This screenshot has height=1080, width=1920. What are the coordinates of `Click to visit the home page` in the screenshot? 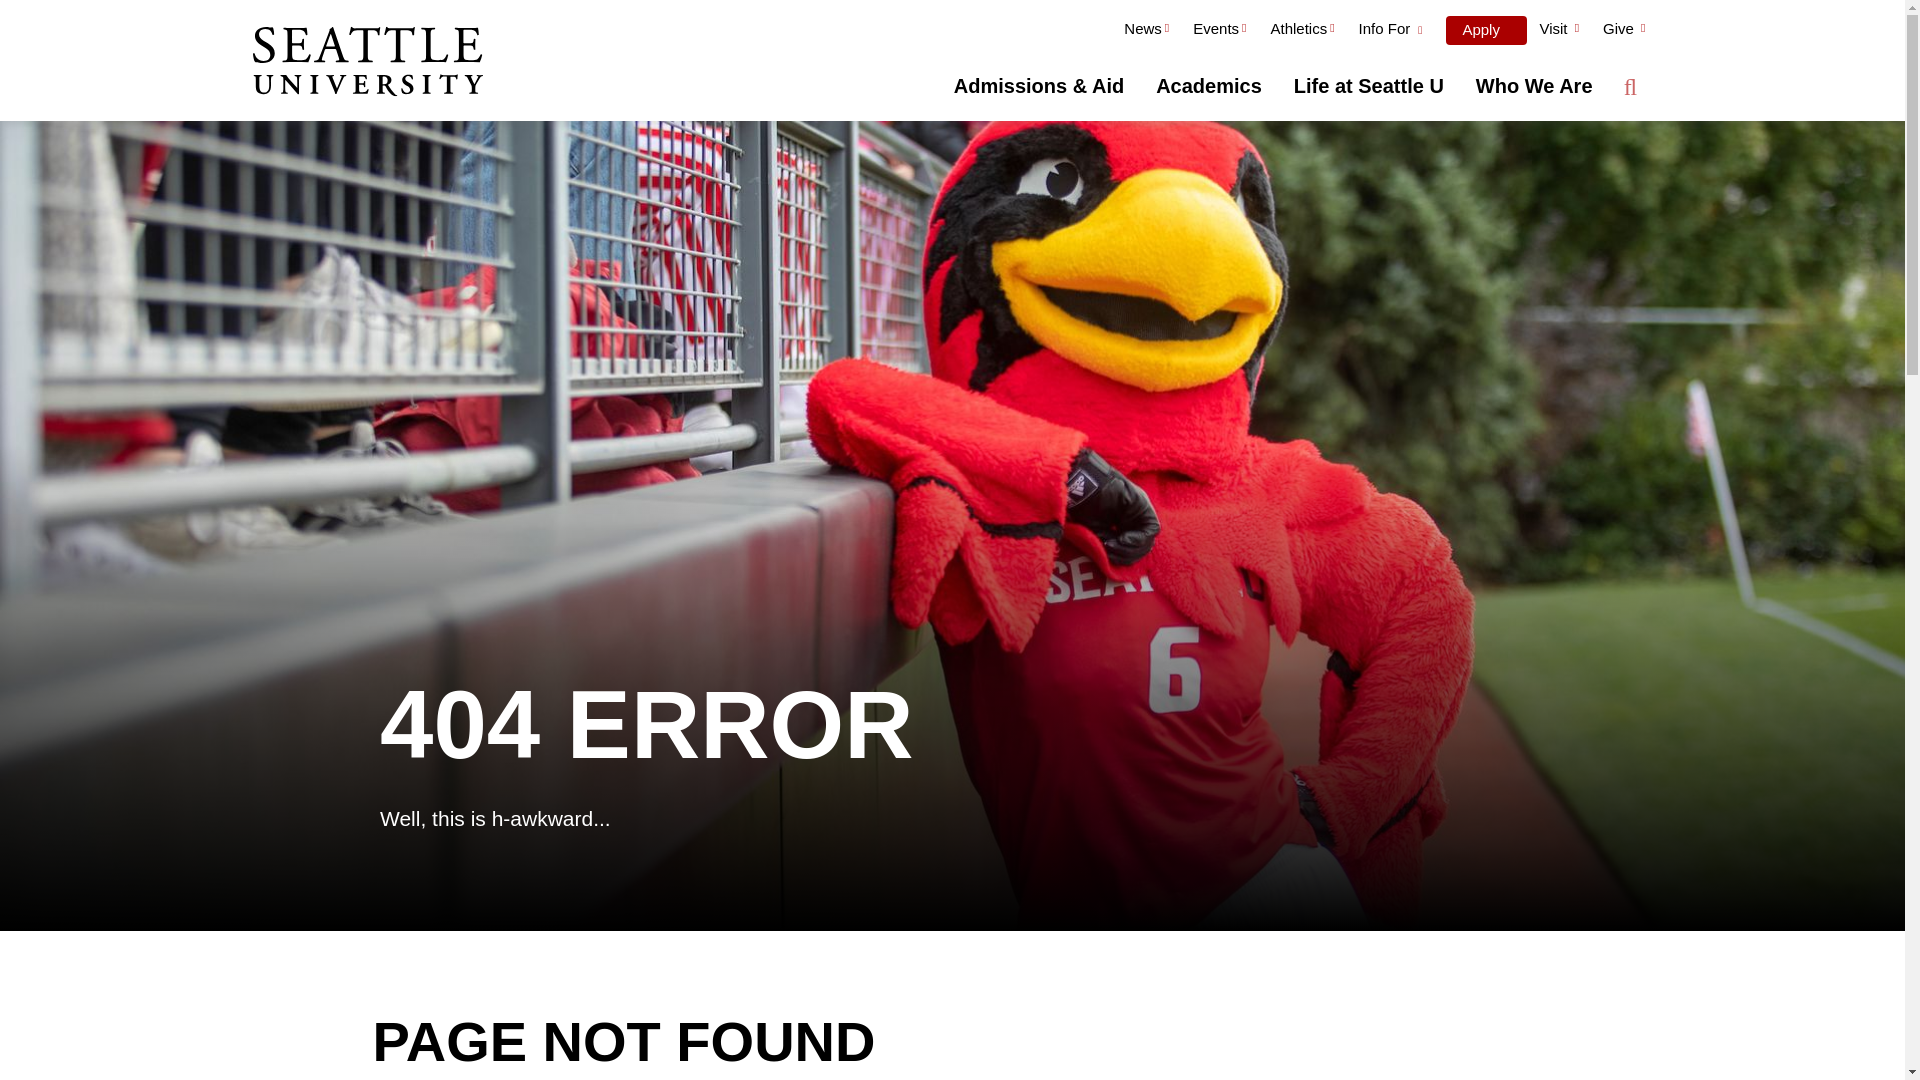 It's located at (366, 63).